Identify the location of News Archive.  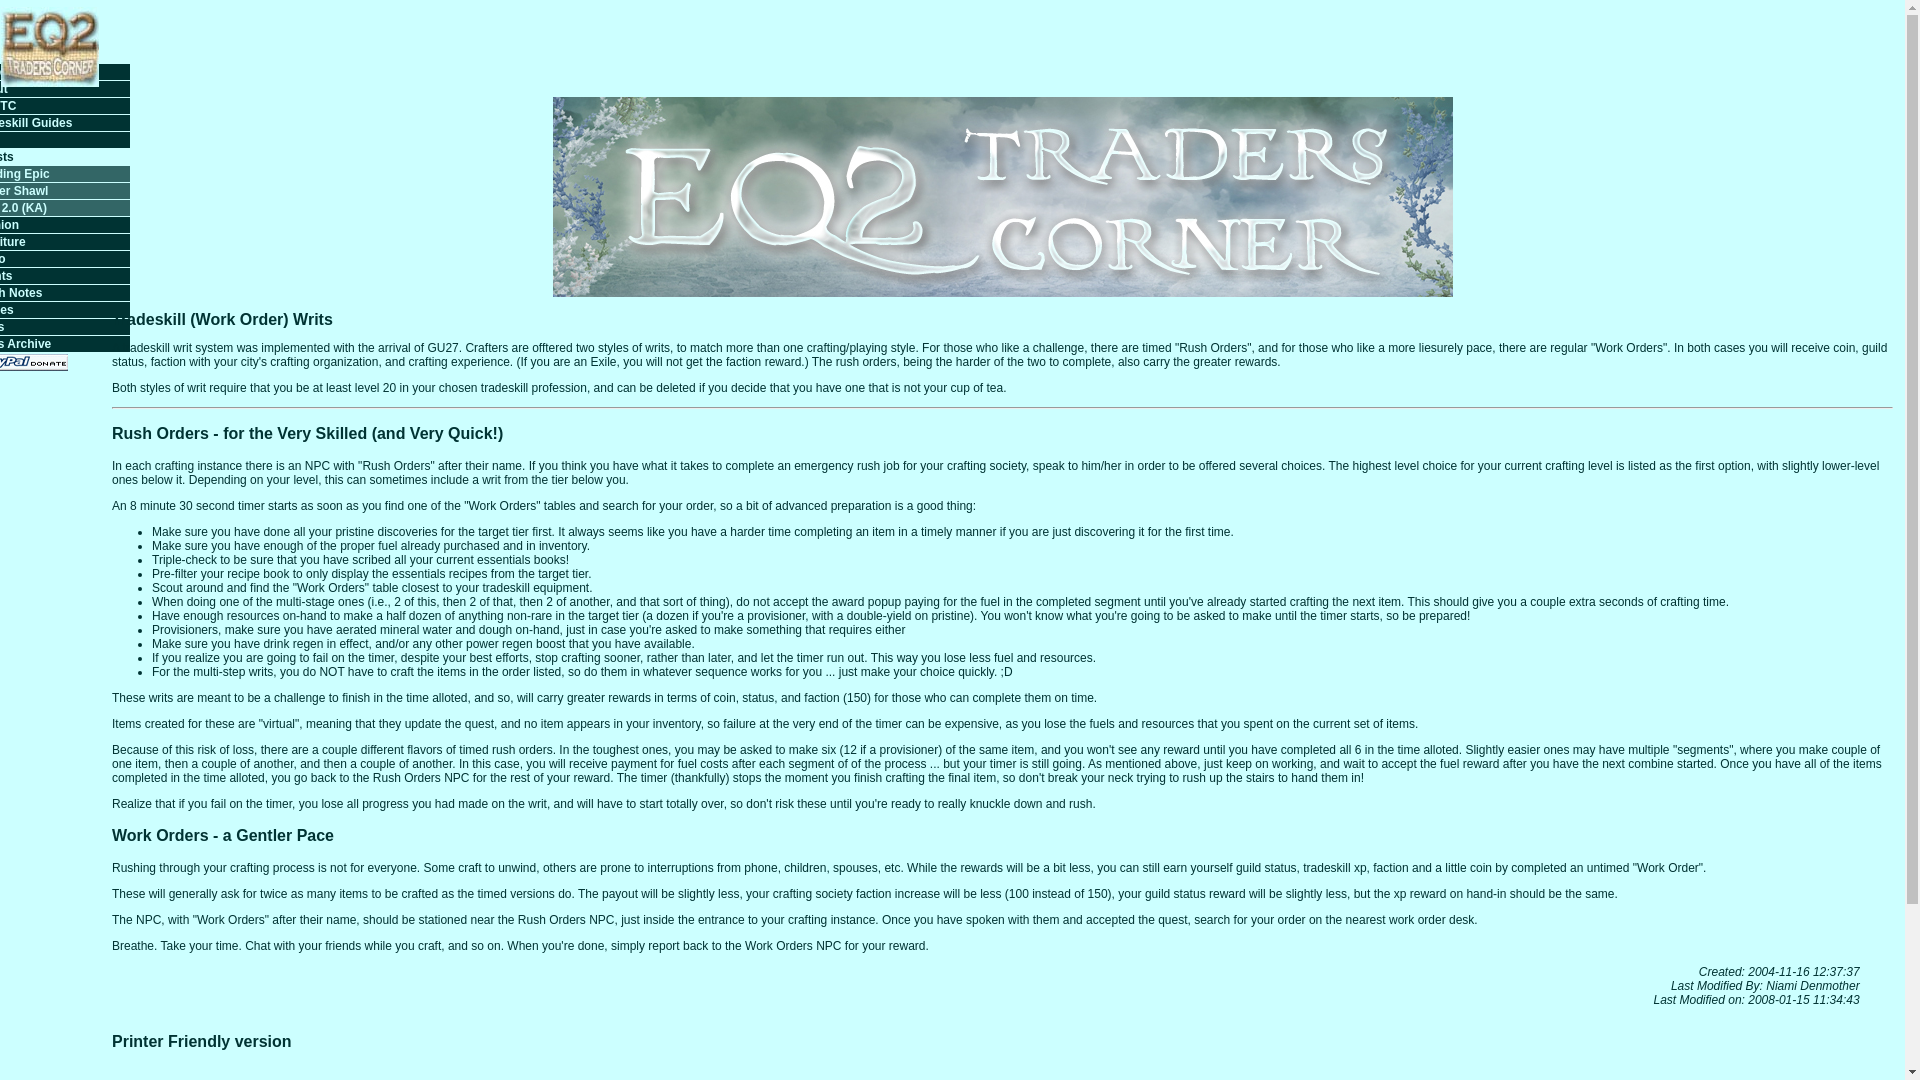
(65, 344).